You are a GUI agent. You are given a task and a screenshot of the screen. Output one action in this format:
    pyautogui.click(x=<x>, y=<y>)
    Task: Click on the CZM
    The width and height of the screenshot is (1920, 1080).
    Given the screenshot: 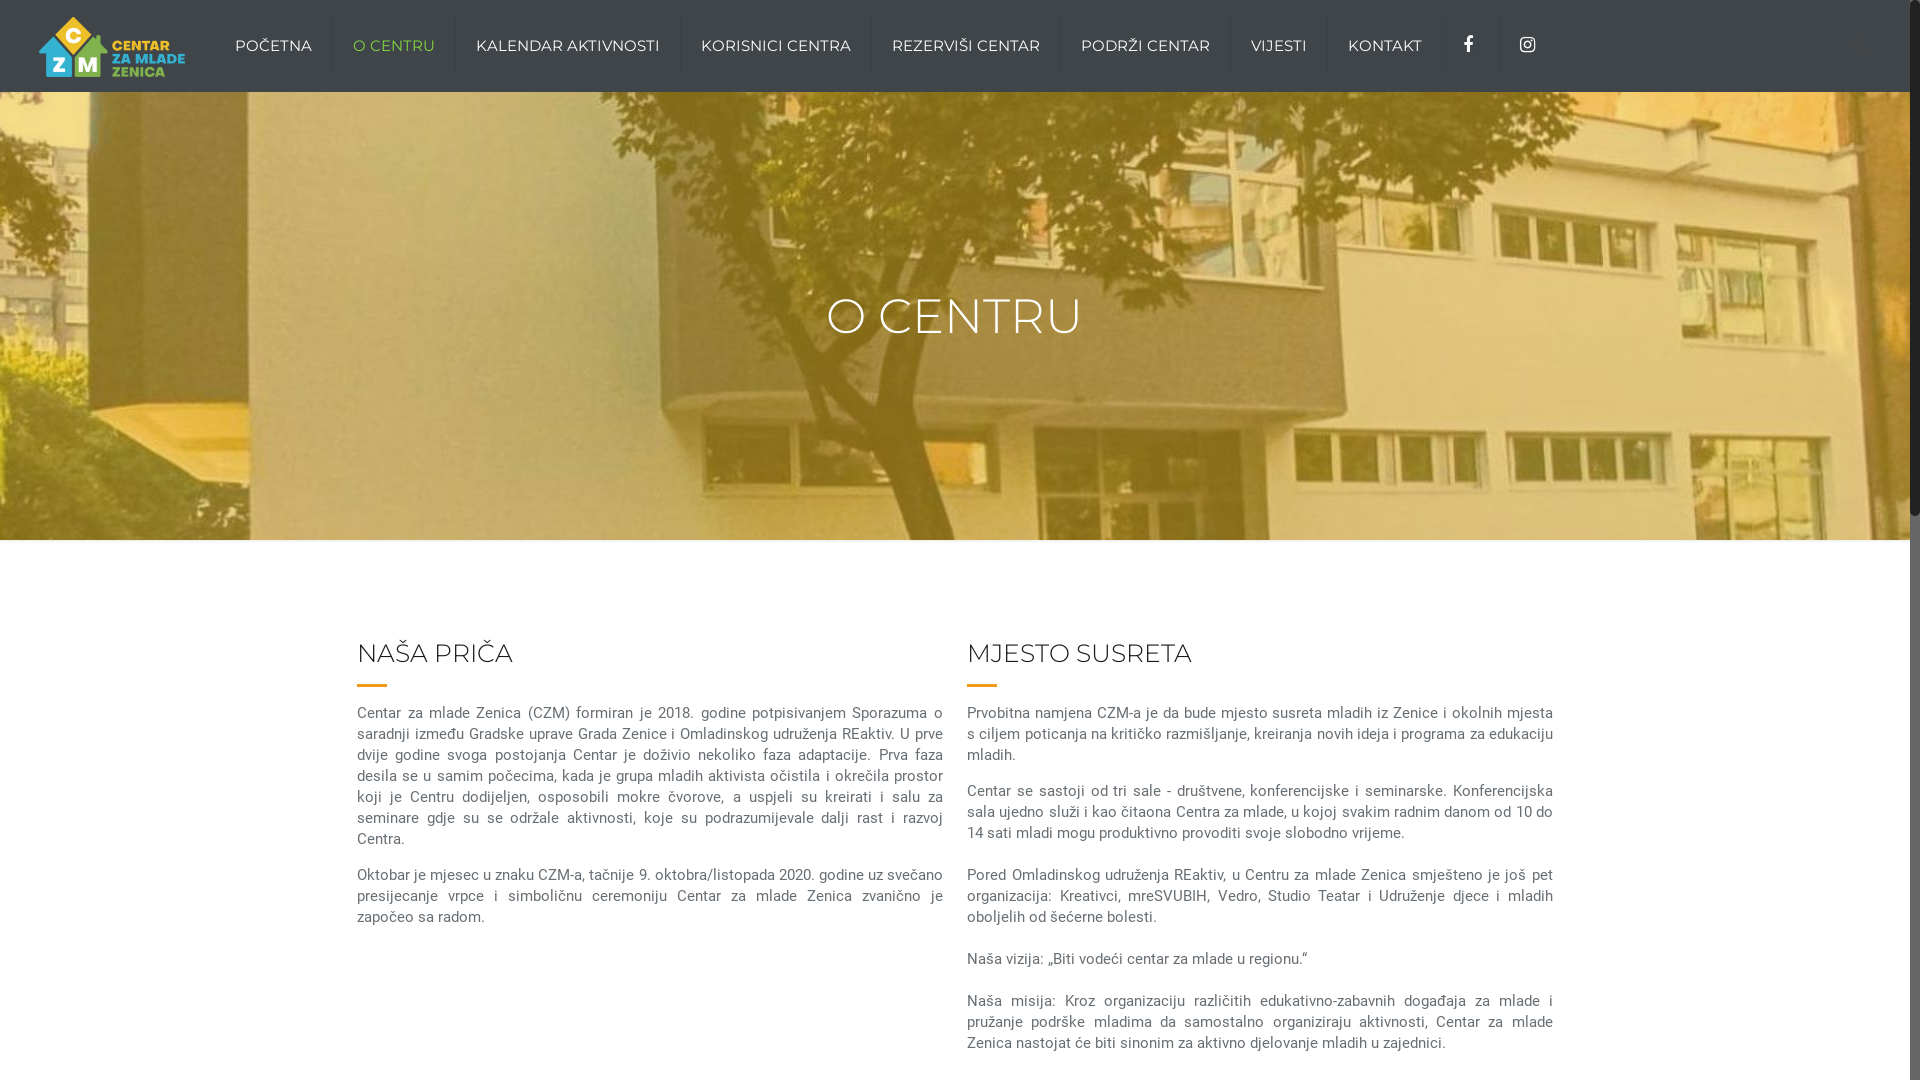 What is the action you would take?
    pyautogui.click(x=112, y=46)
    